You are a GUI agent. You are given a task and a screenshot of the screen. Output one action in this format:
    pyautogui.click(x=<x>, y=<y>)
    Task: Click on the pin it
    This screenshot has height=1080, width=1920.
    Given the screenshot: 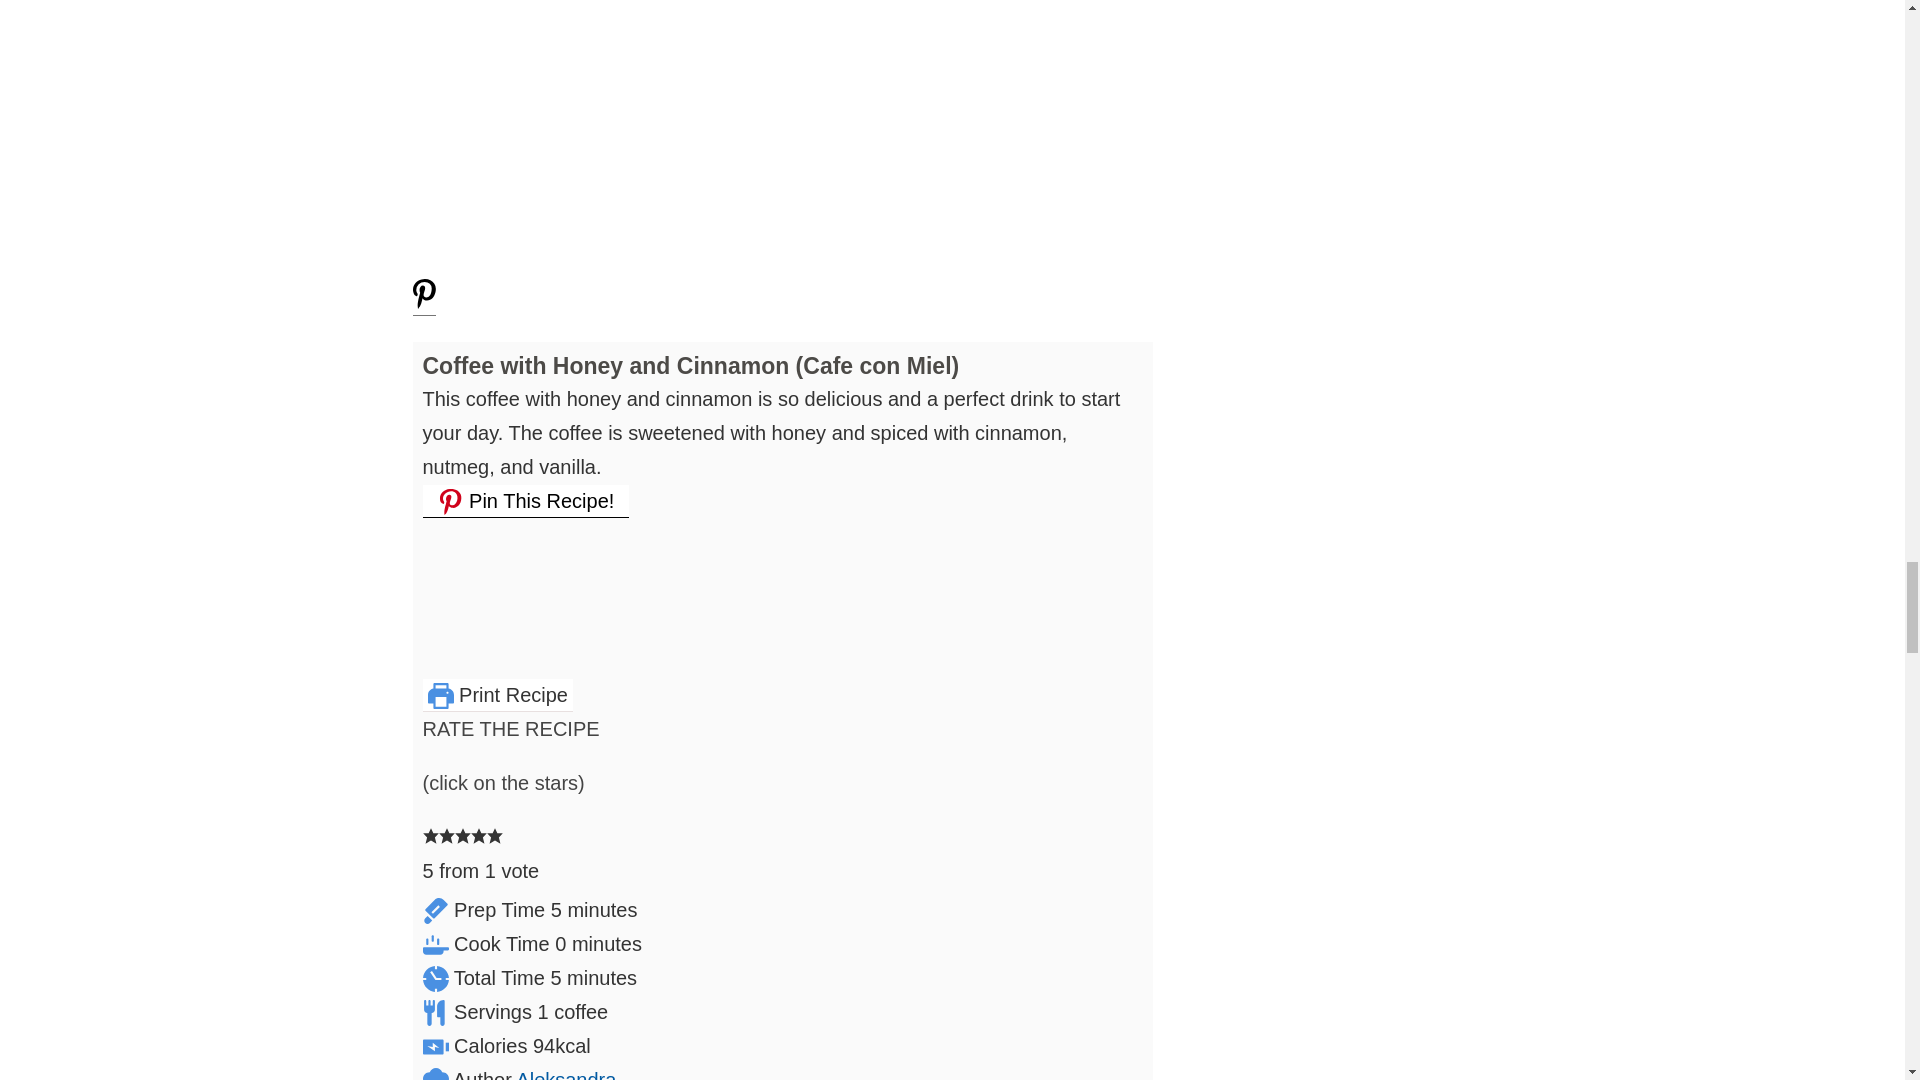 What is the action you would take?
    pyautogui.click(x=424, y=304)
    